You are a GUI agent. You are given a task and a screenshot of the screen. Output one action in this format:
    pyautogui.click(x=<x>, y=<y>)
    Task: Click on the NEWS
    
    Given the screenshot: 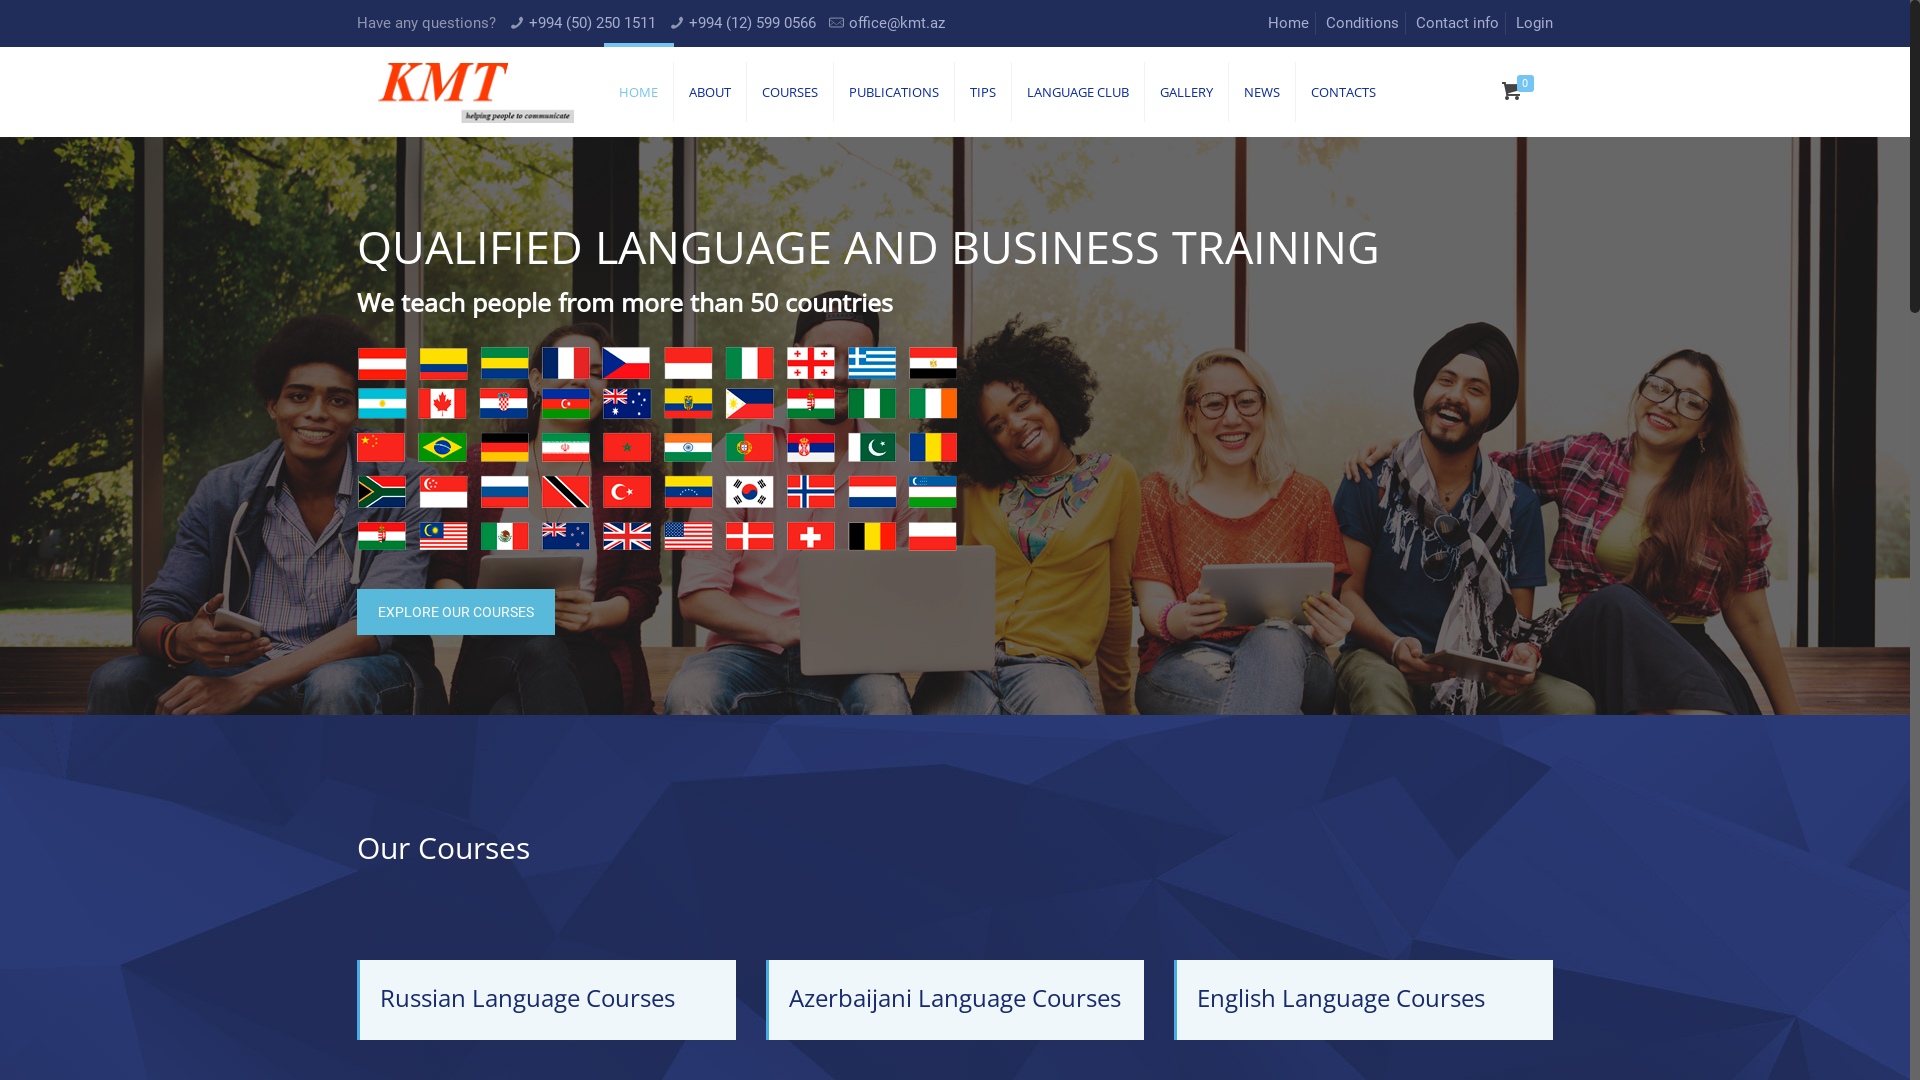 What is the action you would take?
    pyautogui.click(x=1262, y=92)
    